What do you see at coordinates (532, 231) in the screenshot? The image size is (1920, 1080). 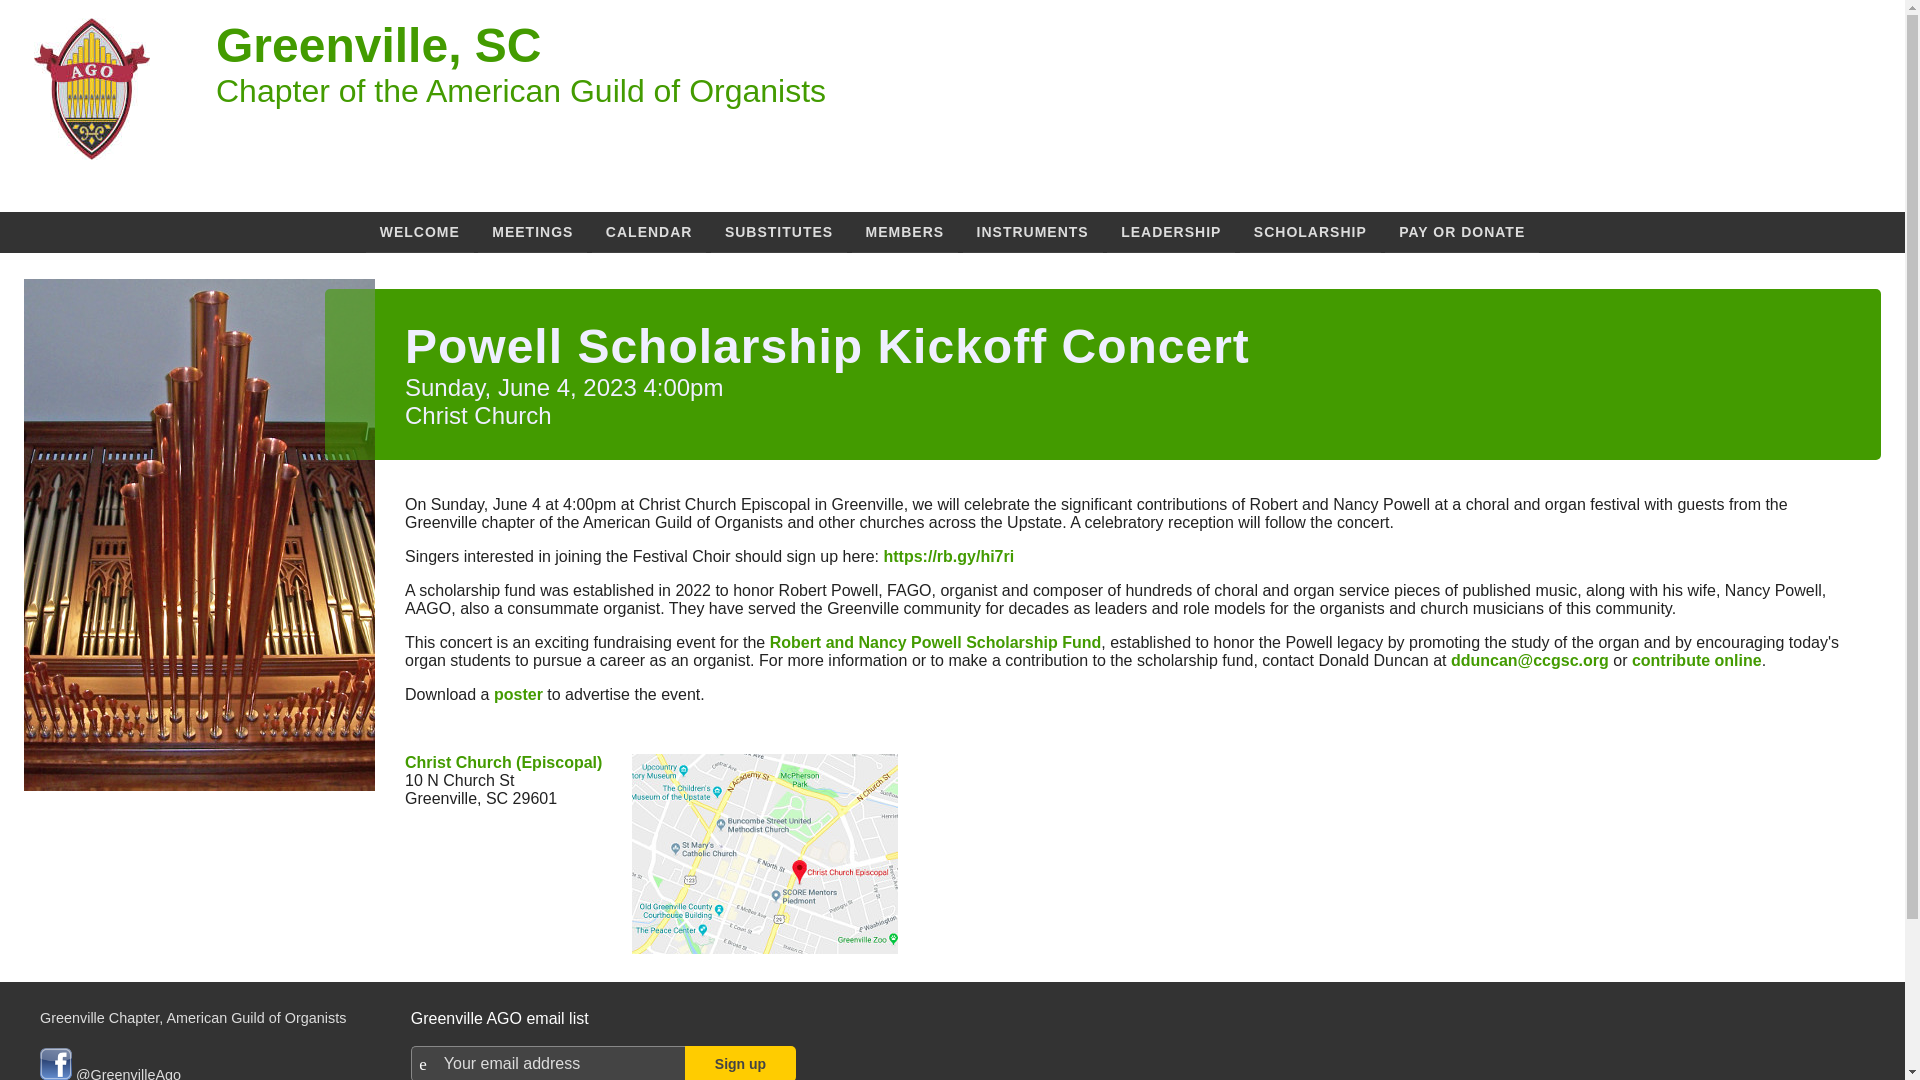 I see `MEETINGS` at bounding box center [532, 231].